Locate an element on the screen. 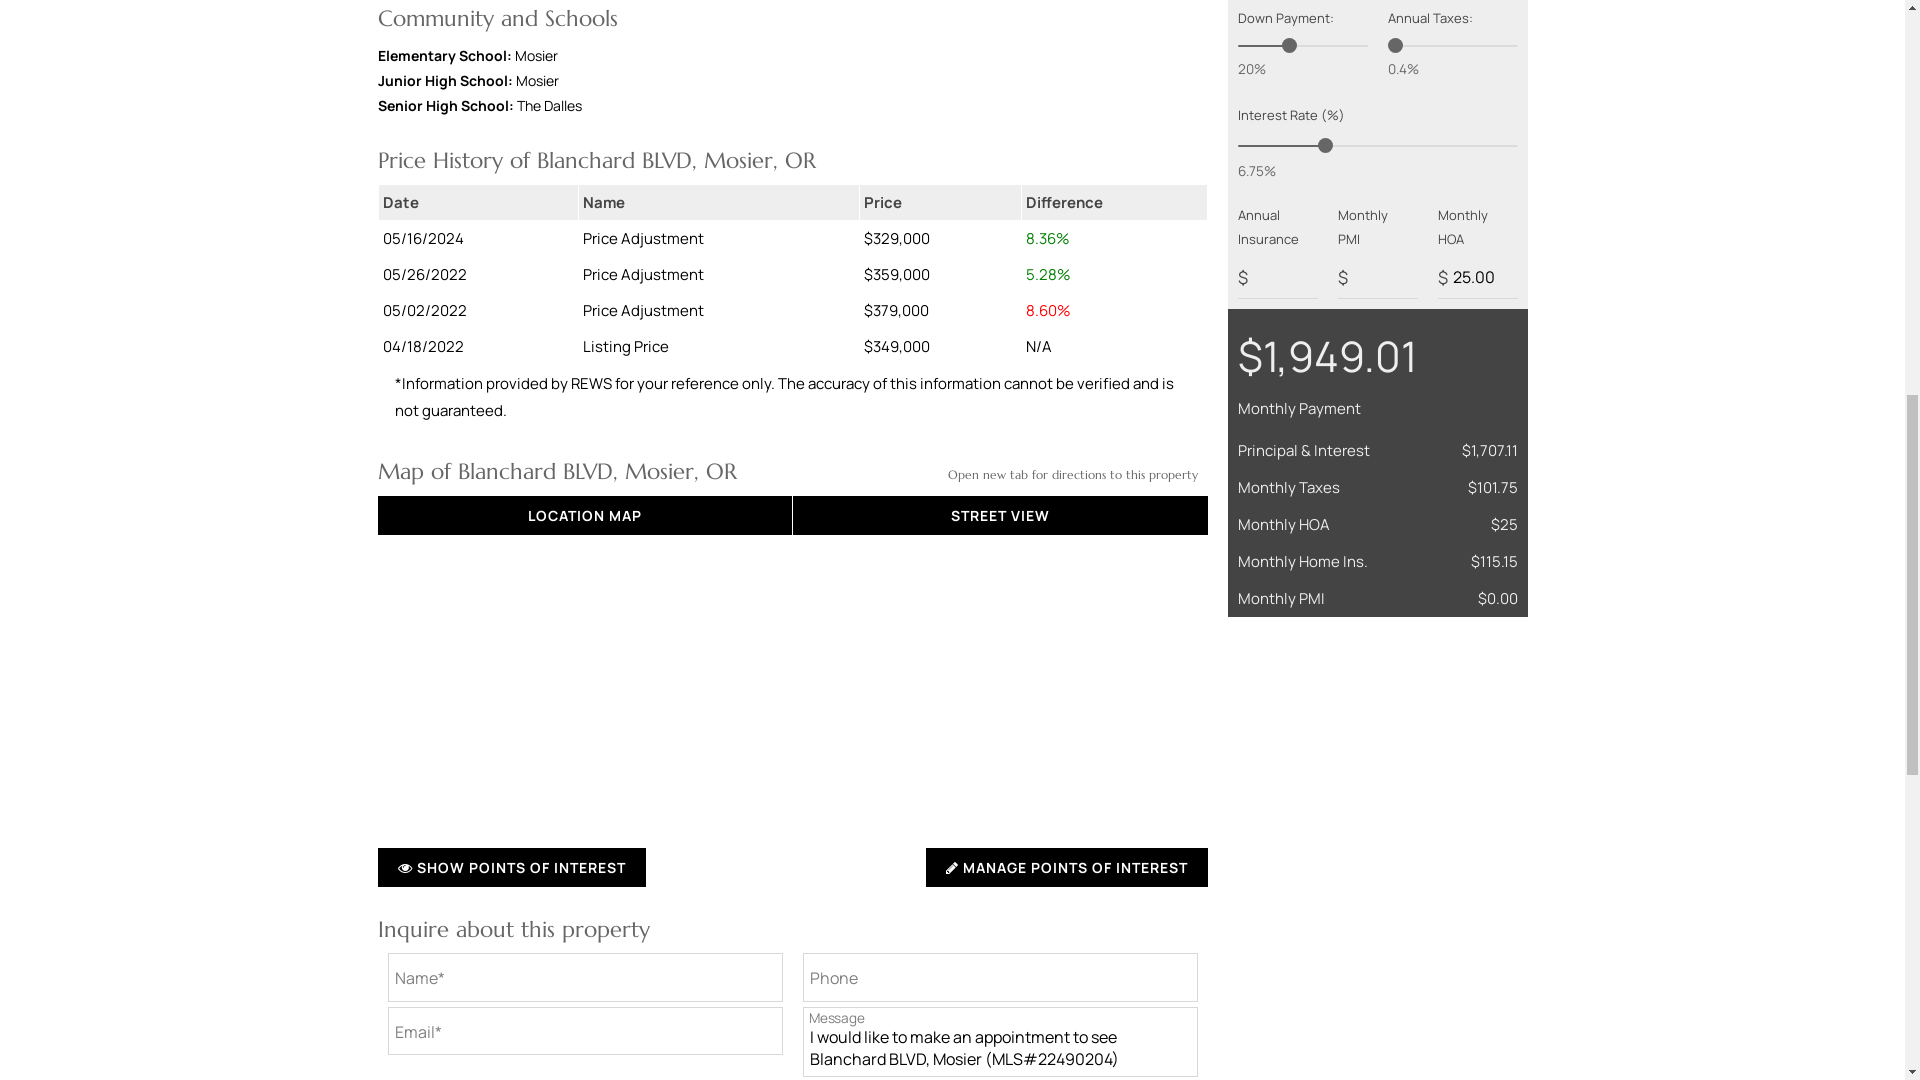 This screenshot has height=1080, width=1920. MANAGE POINTS OF INTEREST is located at coordinates (1066, 866).